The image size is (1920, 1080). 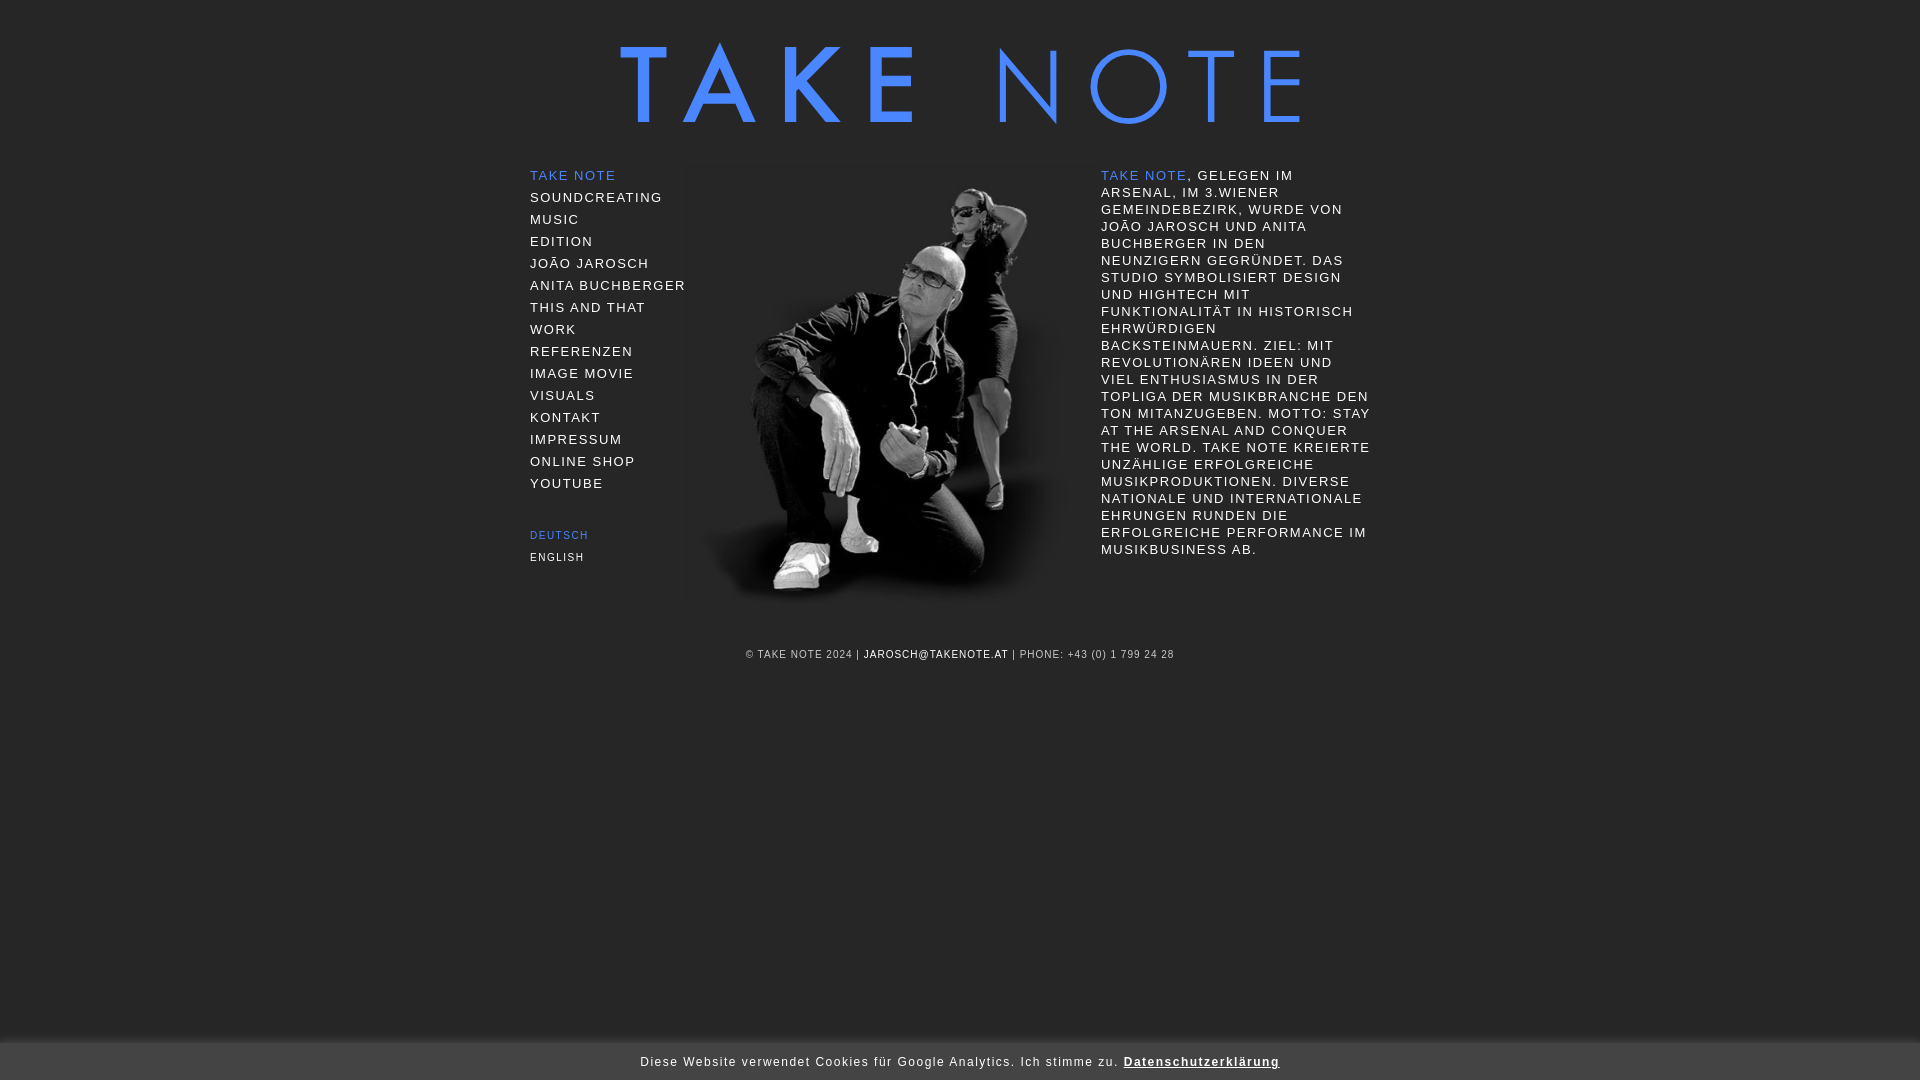 What do you see at coordinates (1134, 595) in the screenshot?
I see `gratowin` at bounding box center [1134, 595].